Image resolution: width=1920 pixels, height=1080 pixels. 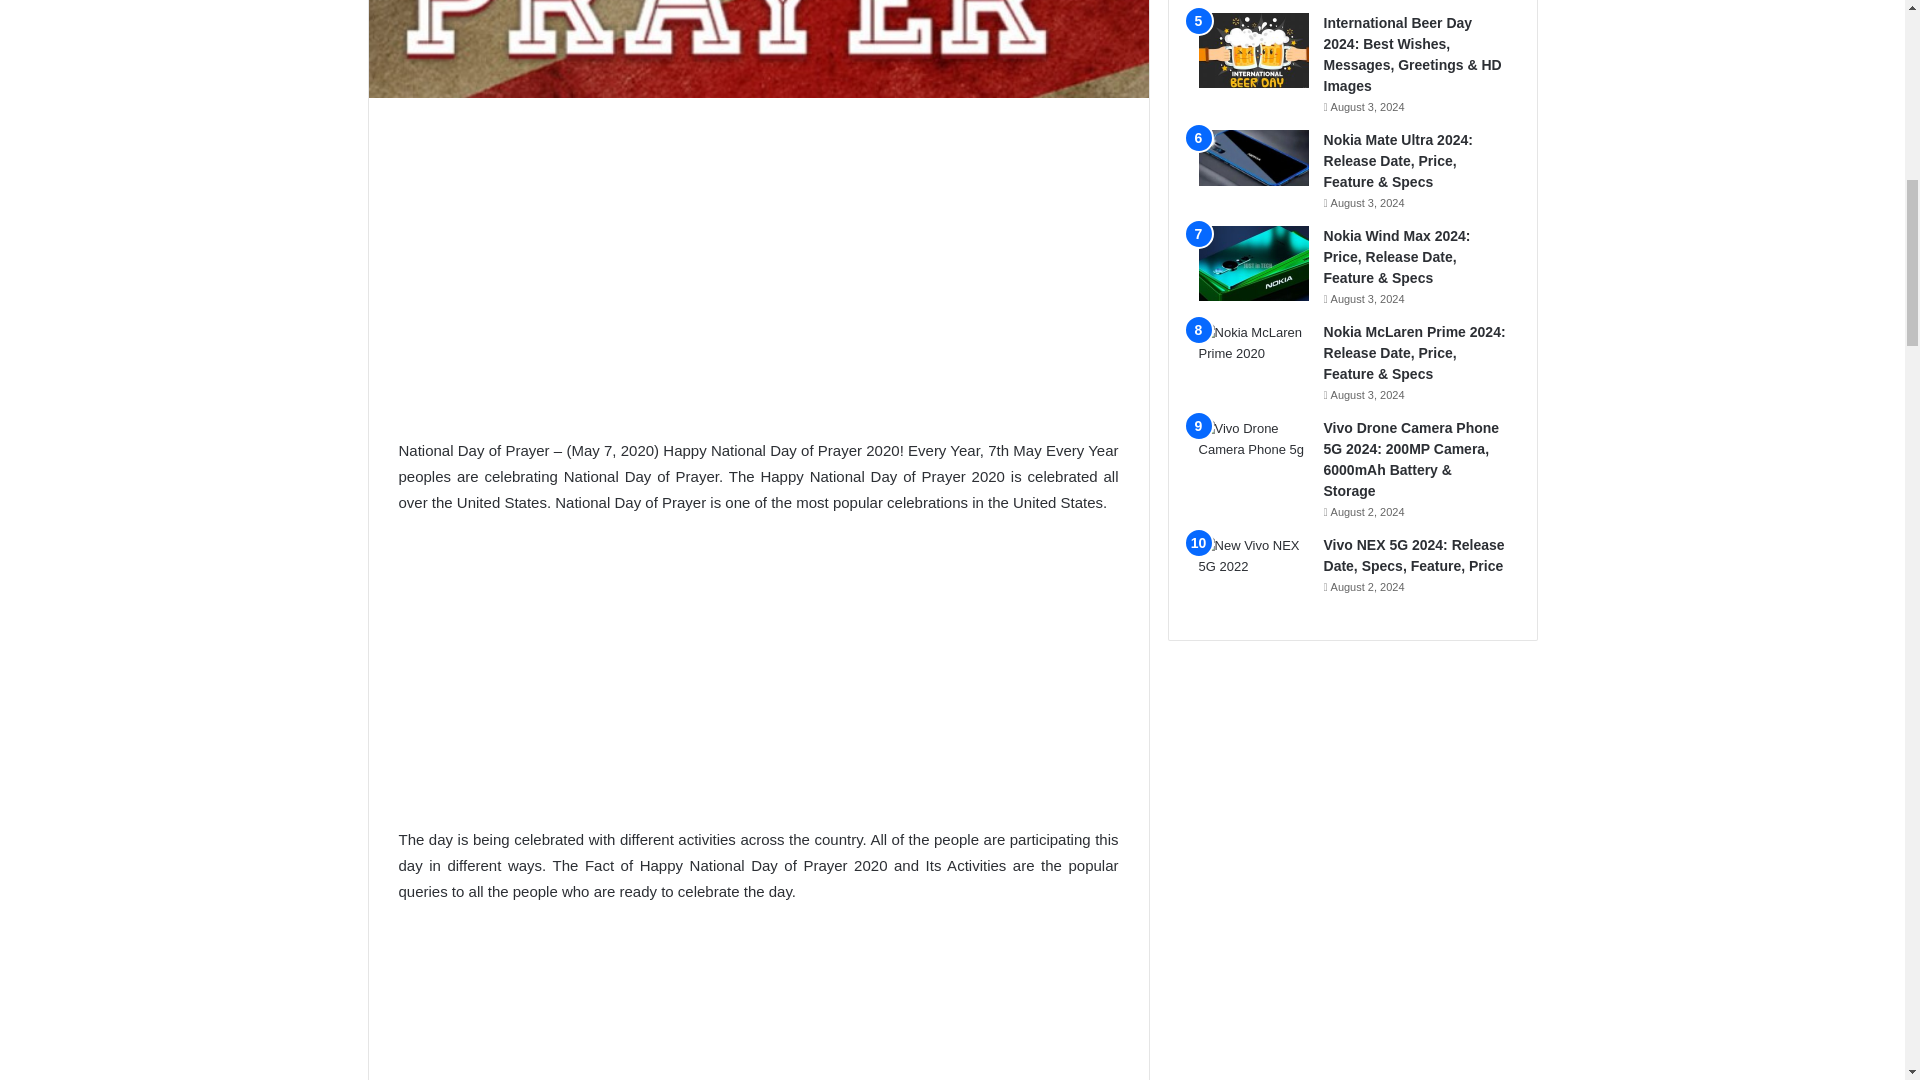 What do you see at coordinates (757, 268) in the screenshot?
I see `Advertisement` at bounding box center [757, 268].